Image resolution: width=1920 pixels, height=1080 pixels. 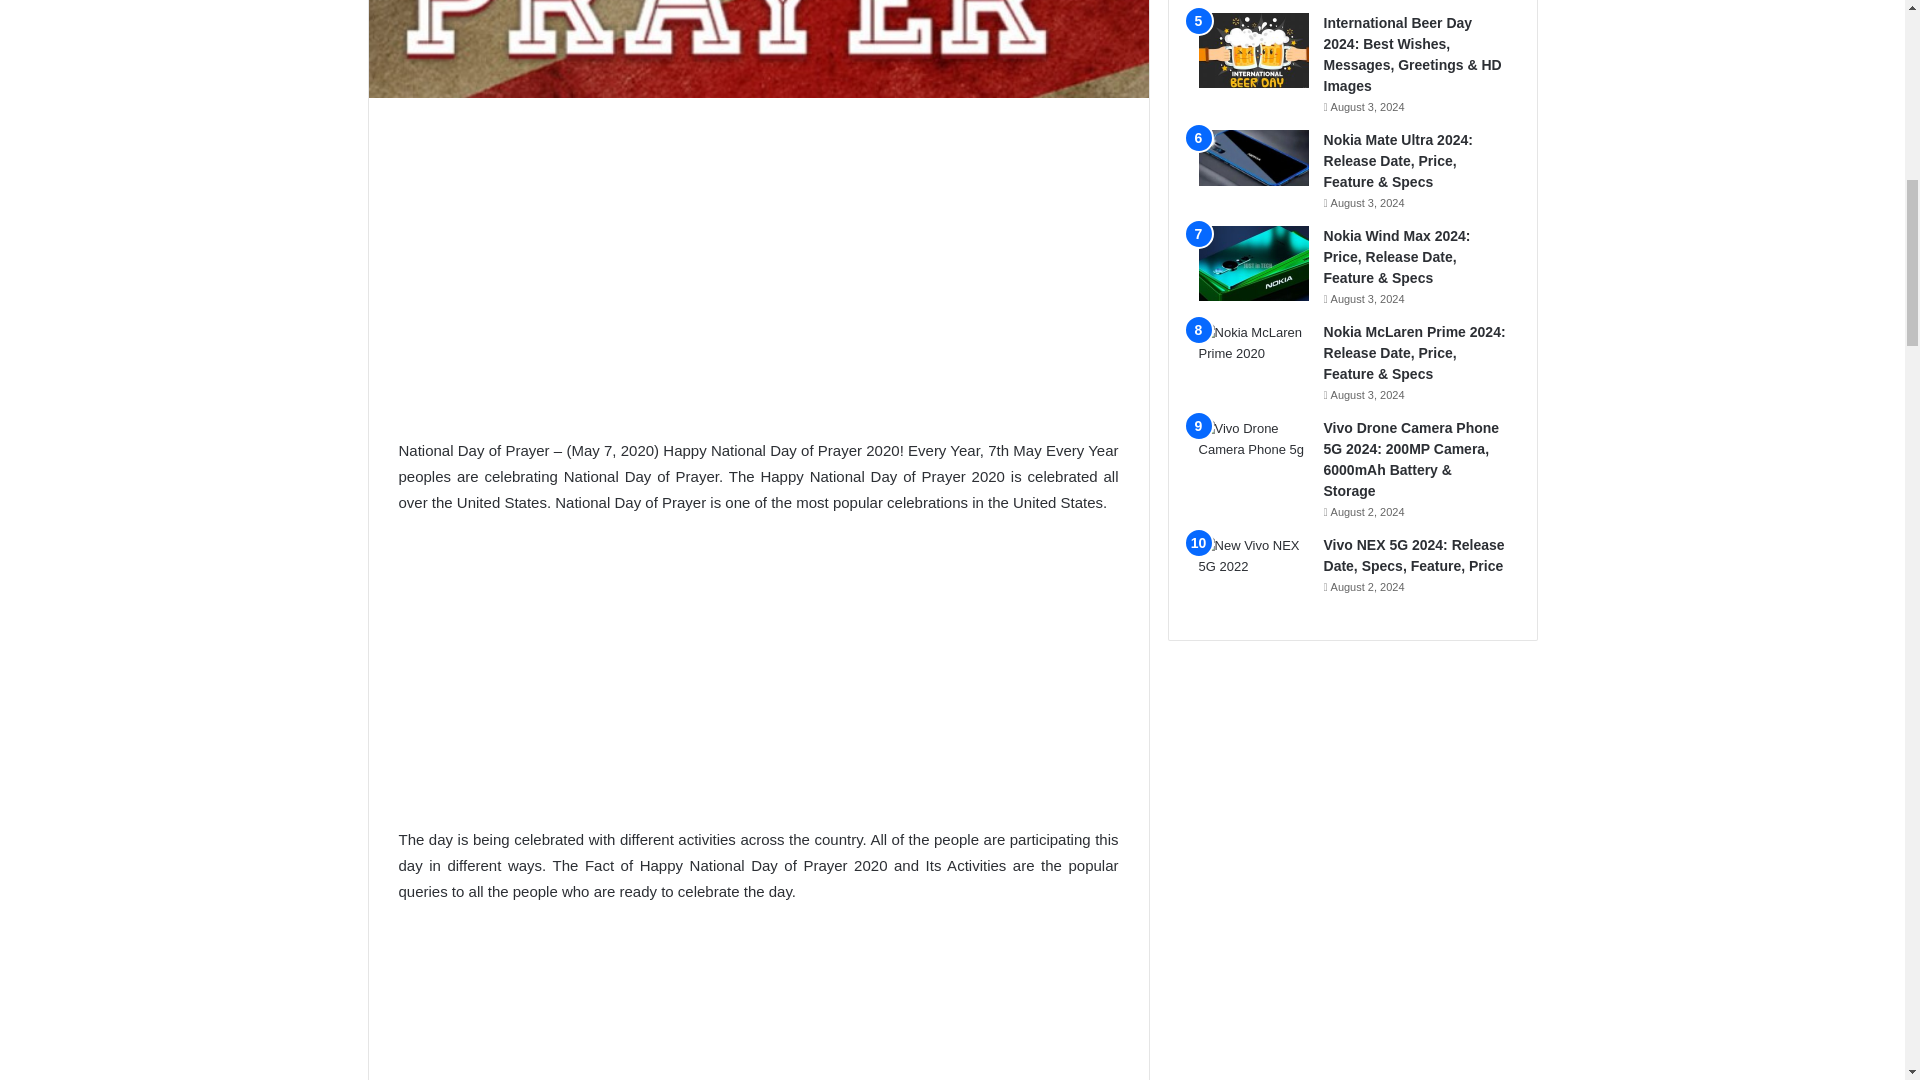 What do you see at coordinates (757, 268) in the screenshot?
I see `Advertisement` at bounding box center [757, 268].